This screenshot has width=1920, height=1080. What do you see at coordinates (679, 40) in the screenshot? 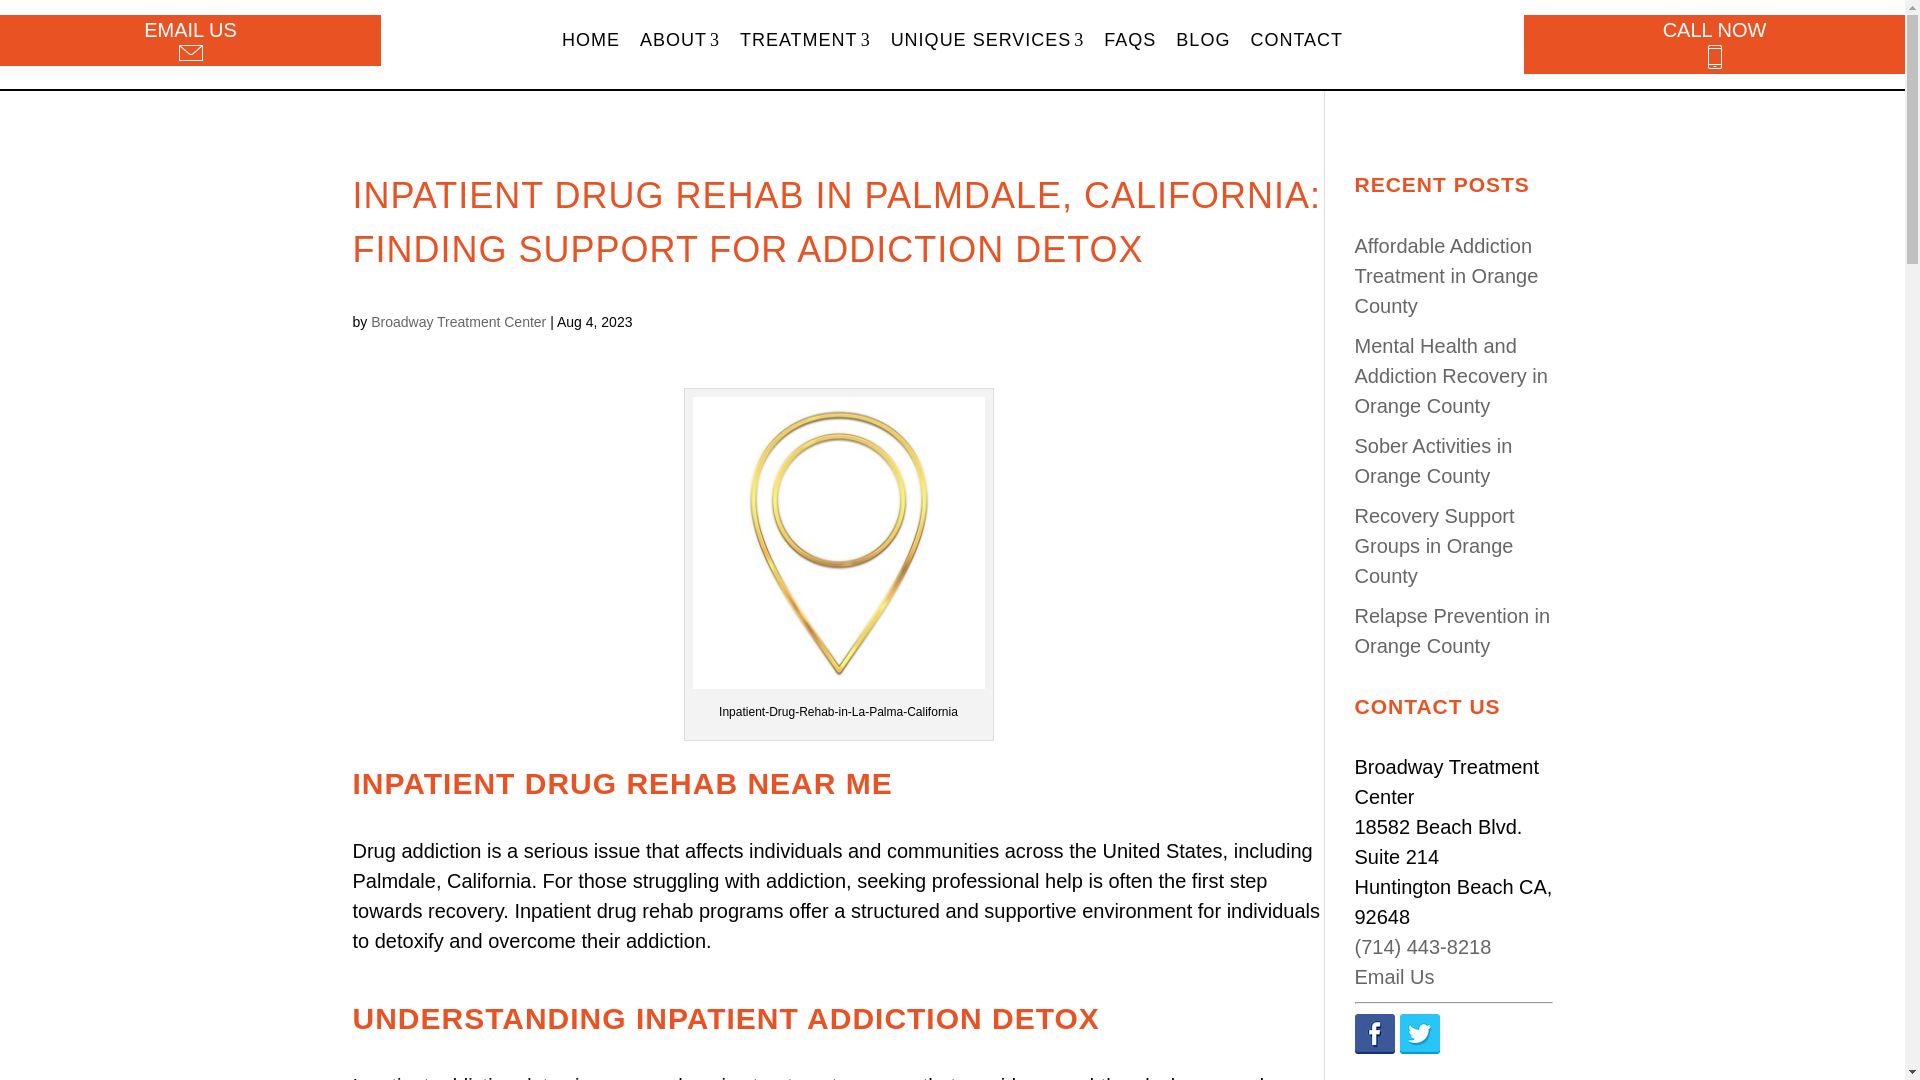
I see `ABOUT` at bounding box center [679, 40].